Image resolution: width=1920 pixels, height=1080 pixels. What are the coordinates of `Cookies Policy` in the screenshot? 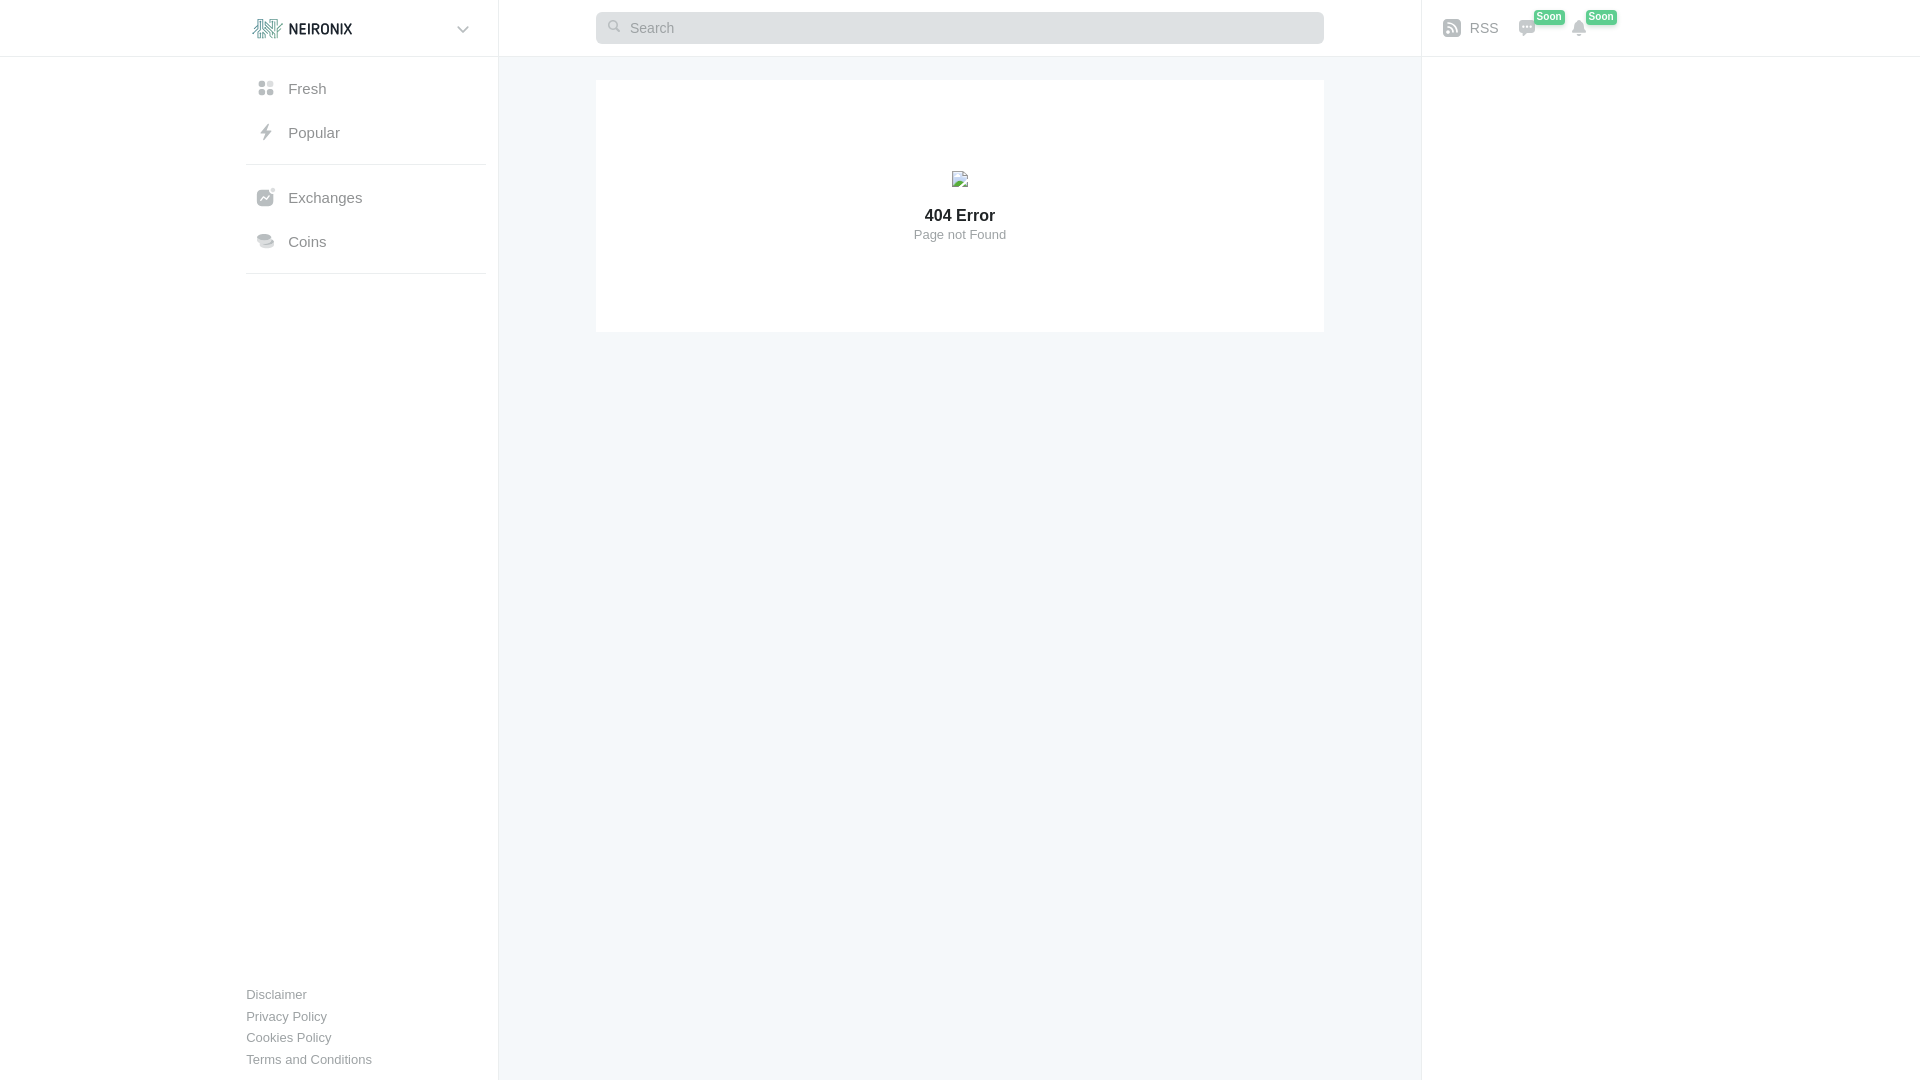 It's located at (288, 1039).